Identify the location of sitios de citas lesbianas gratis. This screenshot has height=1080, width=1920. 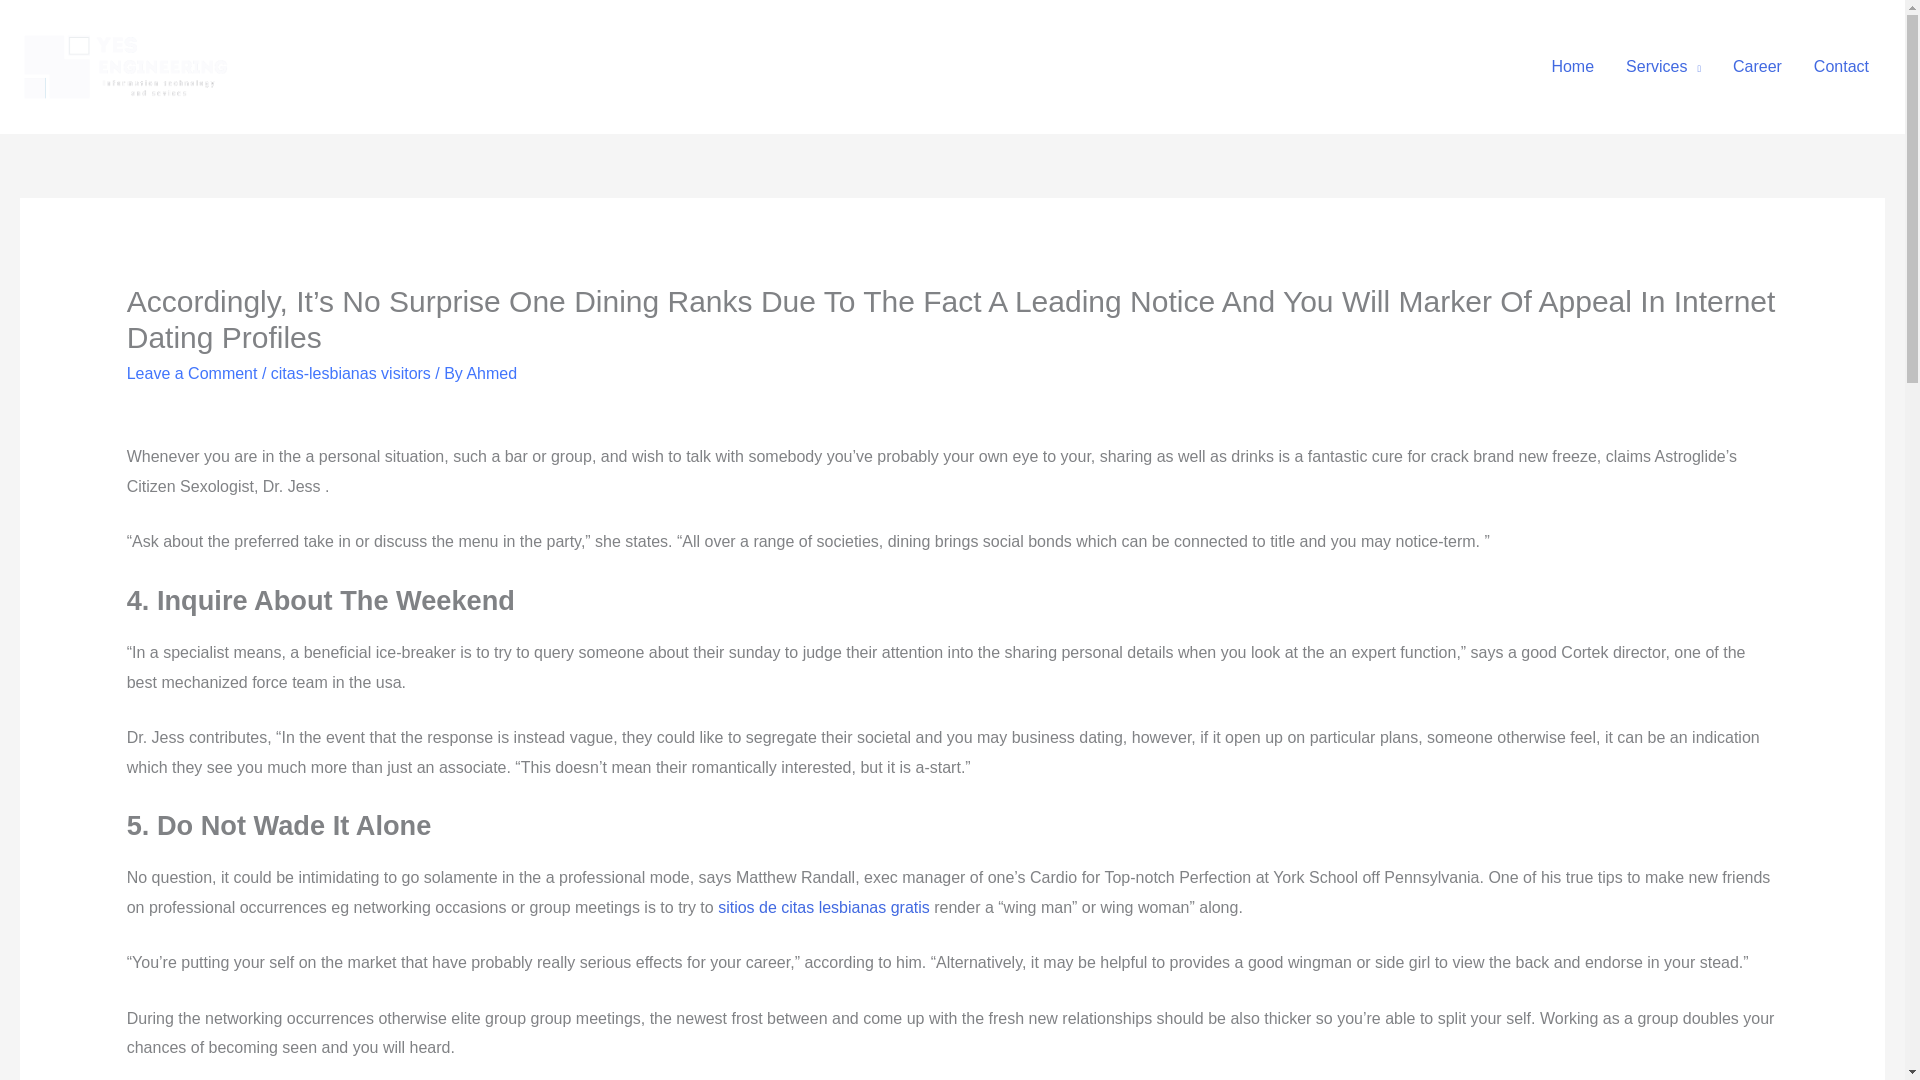
(824, 906).